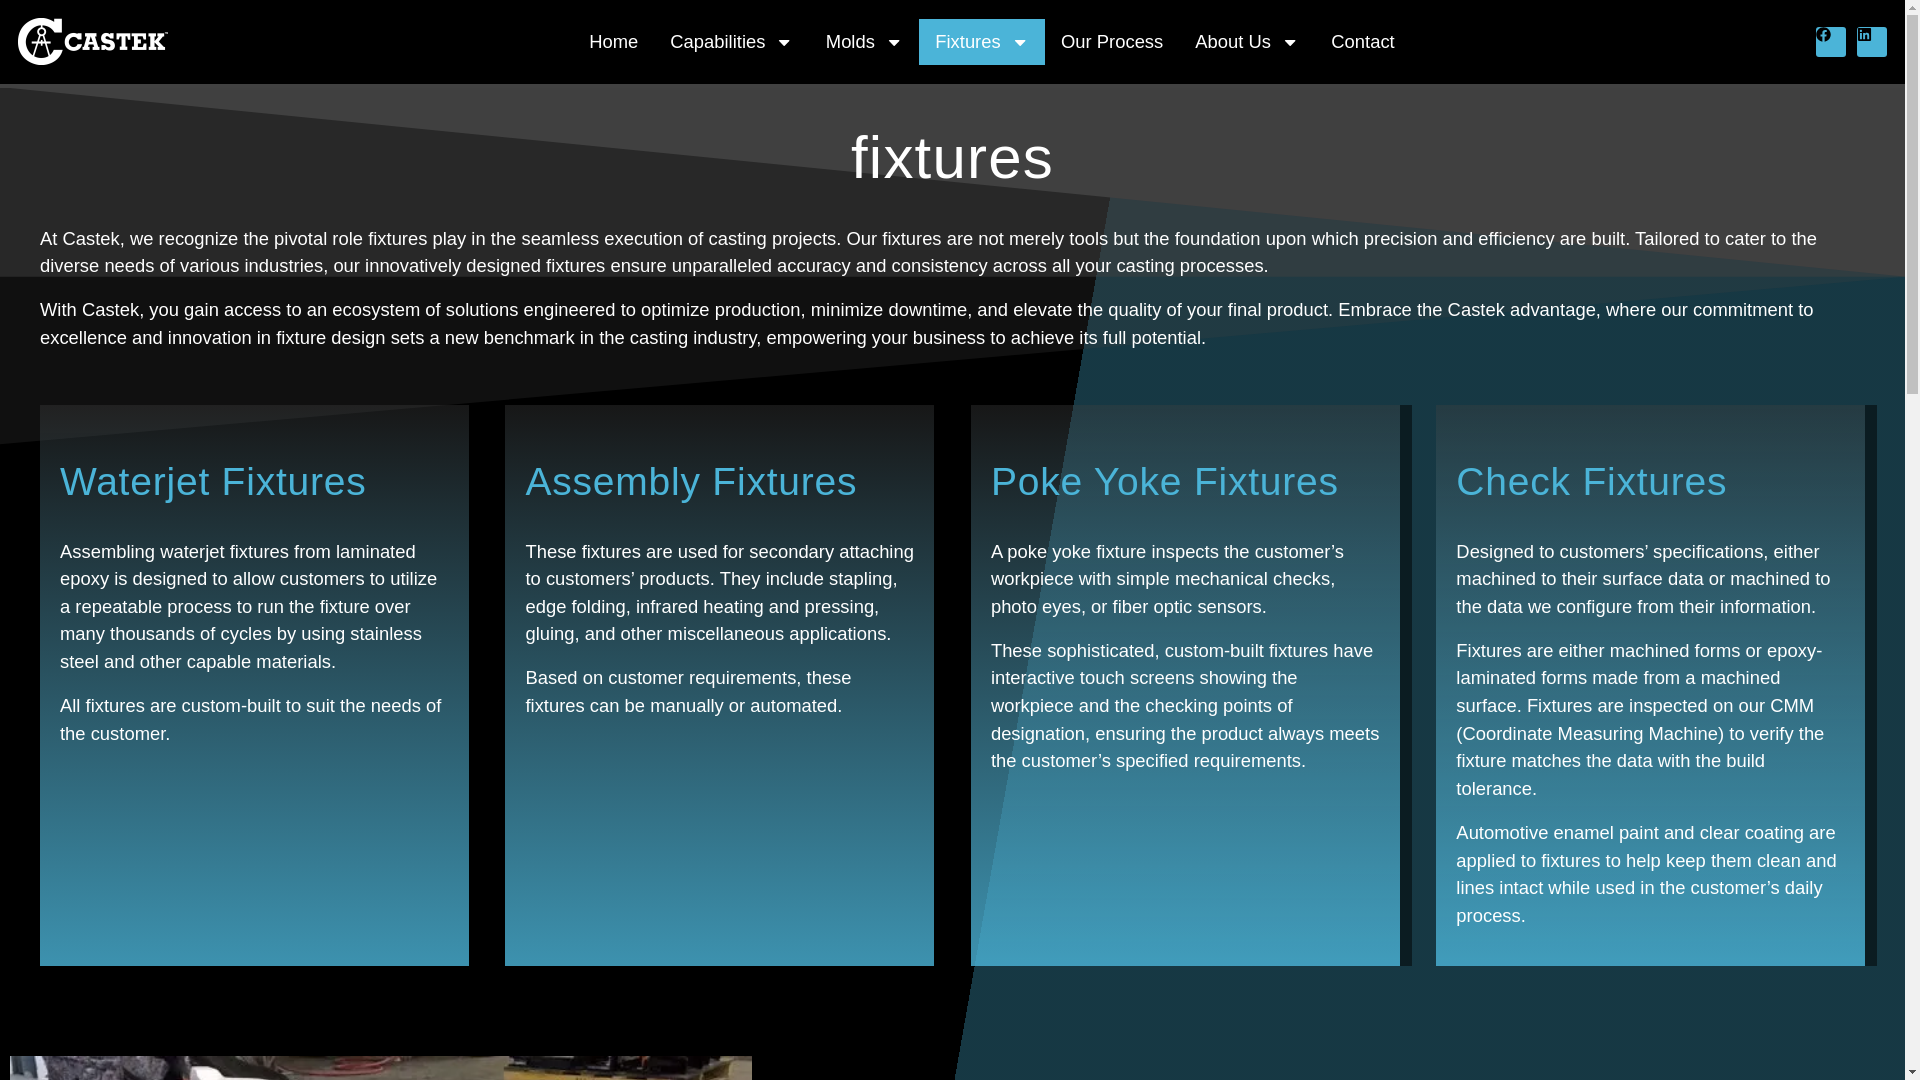 Image resolution: width=1920 pixels, height=1080 pixels. Describe the element at coordinates (1111, 42) in the screenshot. I see `Our Process` at that location.